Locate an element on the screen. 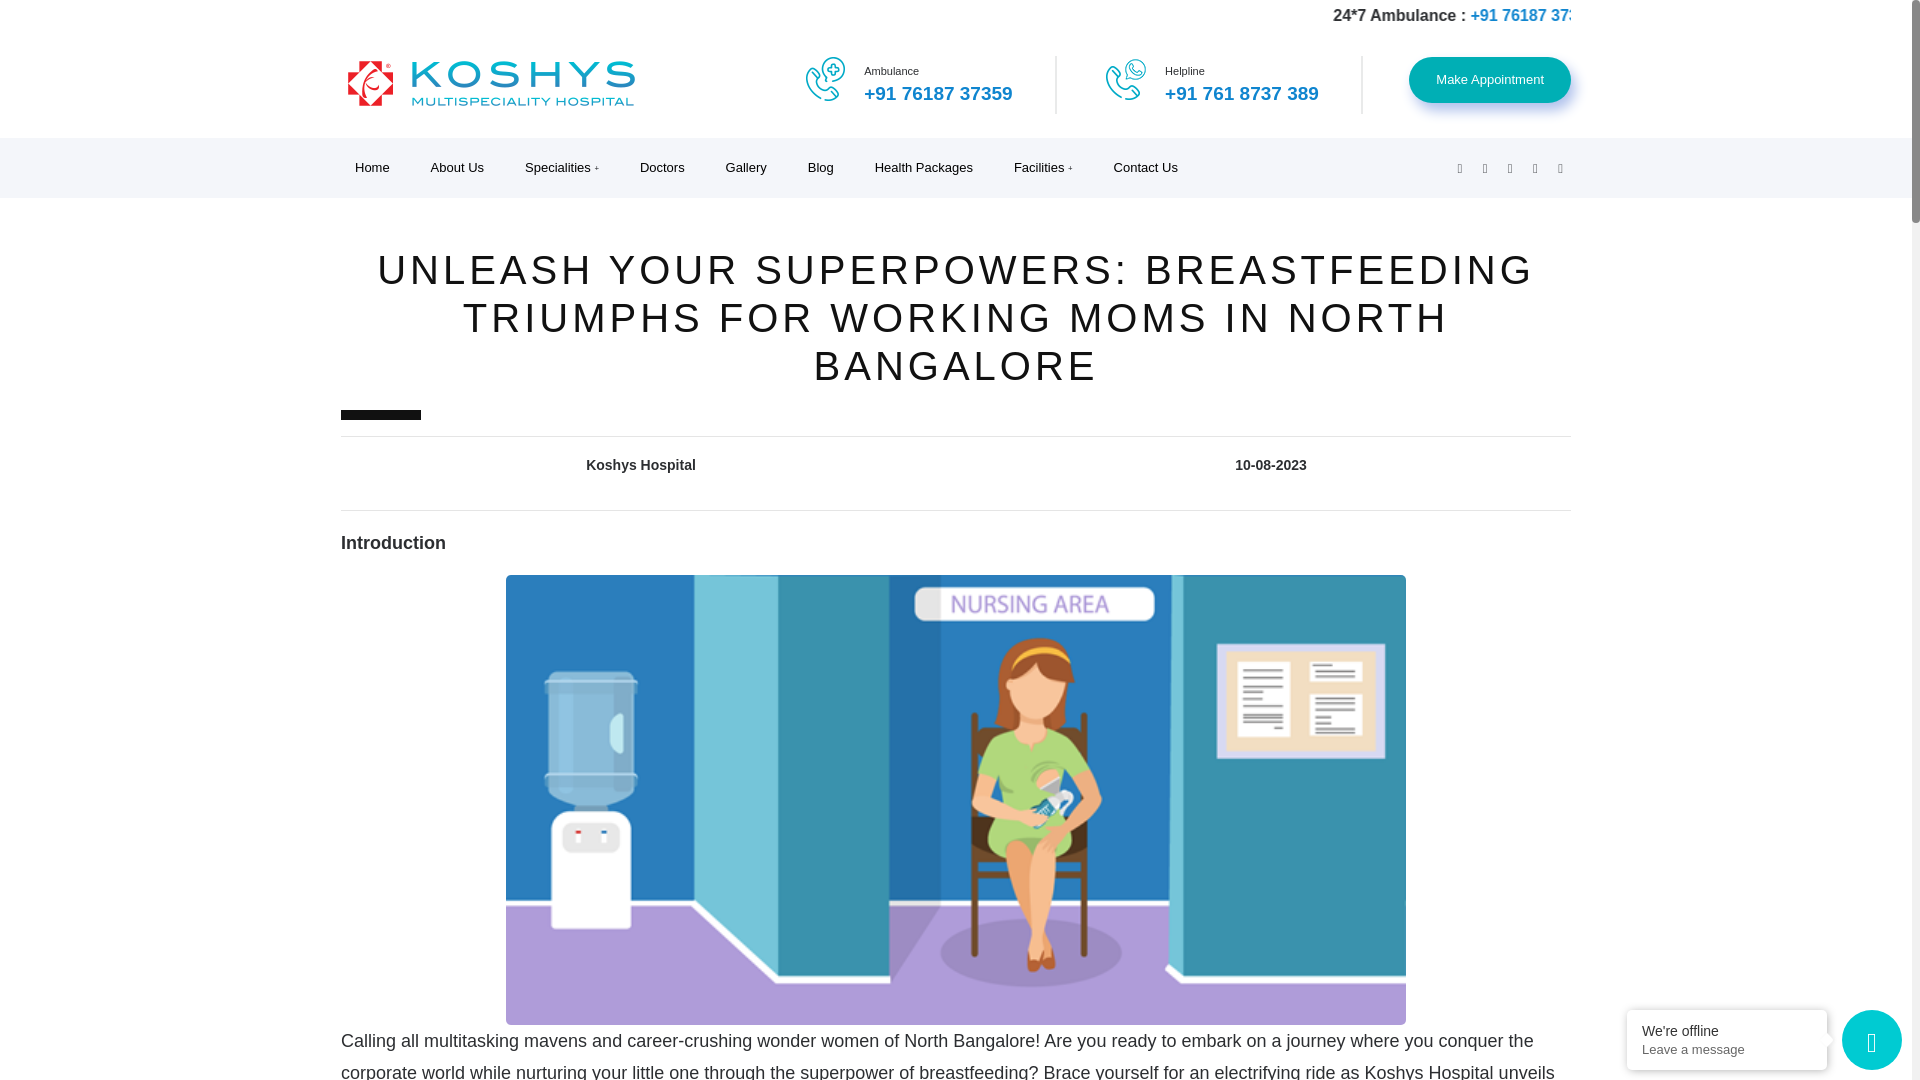  About Us is located at coordinates (463, 168).